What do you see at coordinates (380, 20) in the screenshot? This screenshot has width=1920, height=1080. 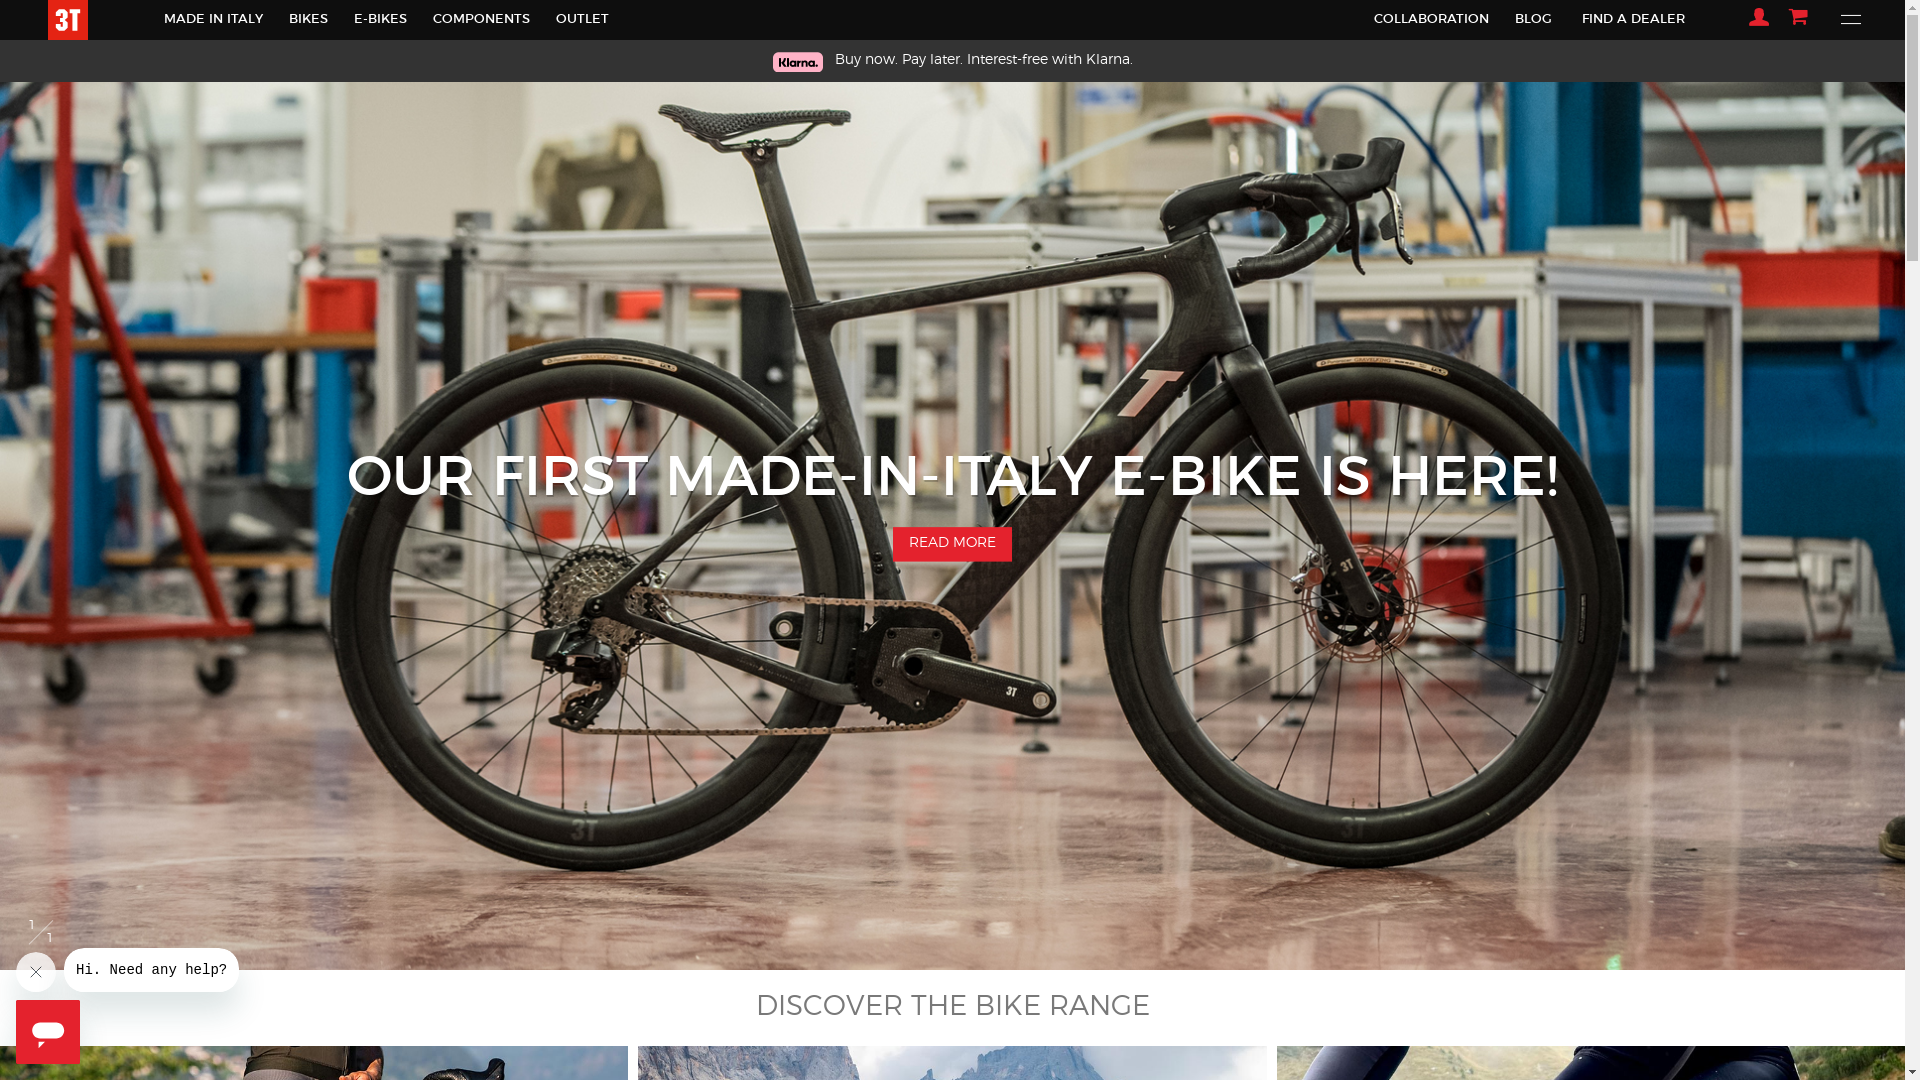 I see `E-BIKES` at bounding box center [380, 20].